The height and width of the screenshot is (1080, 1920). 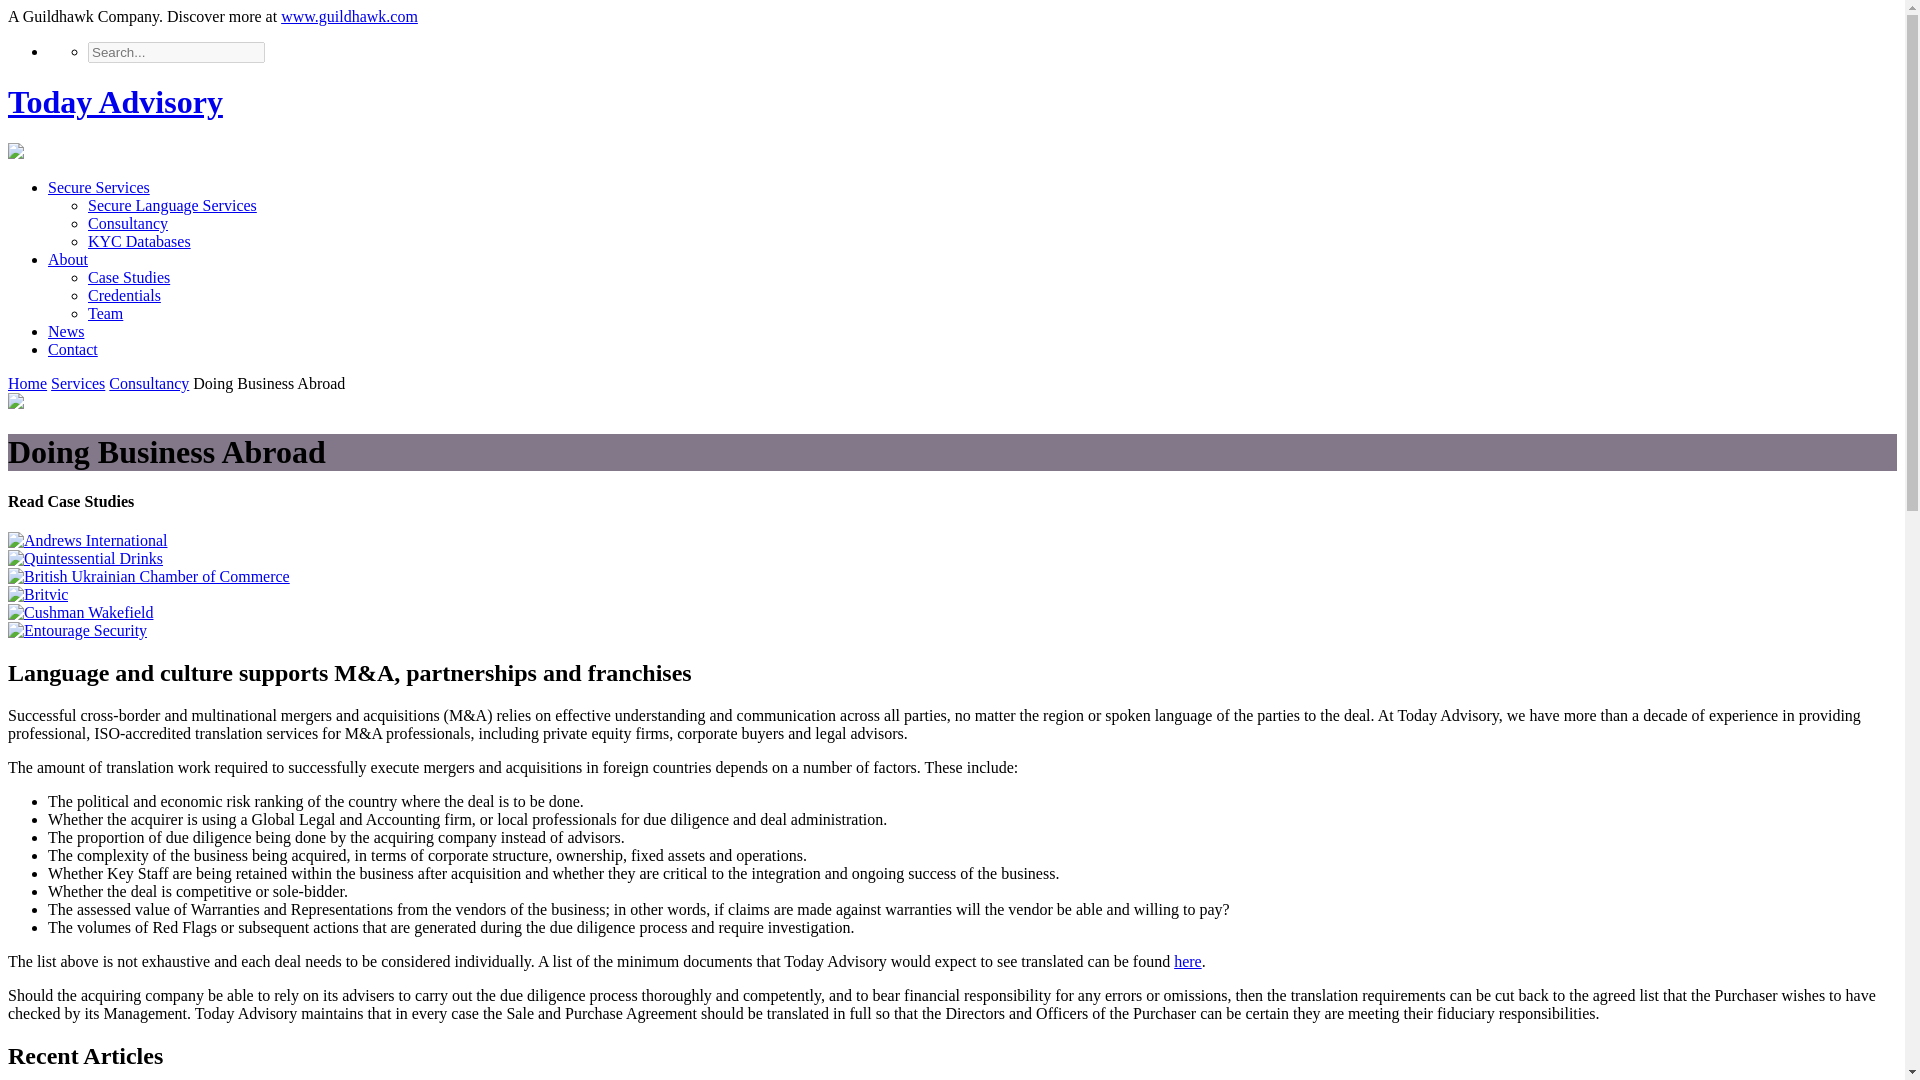 I want to click on Home, so click(x=26, y=383).